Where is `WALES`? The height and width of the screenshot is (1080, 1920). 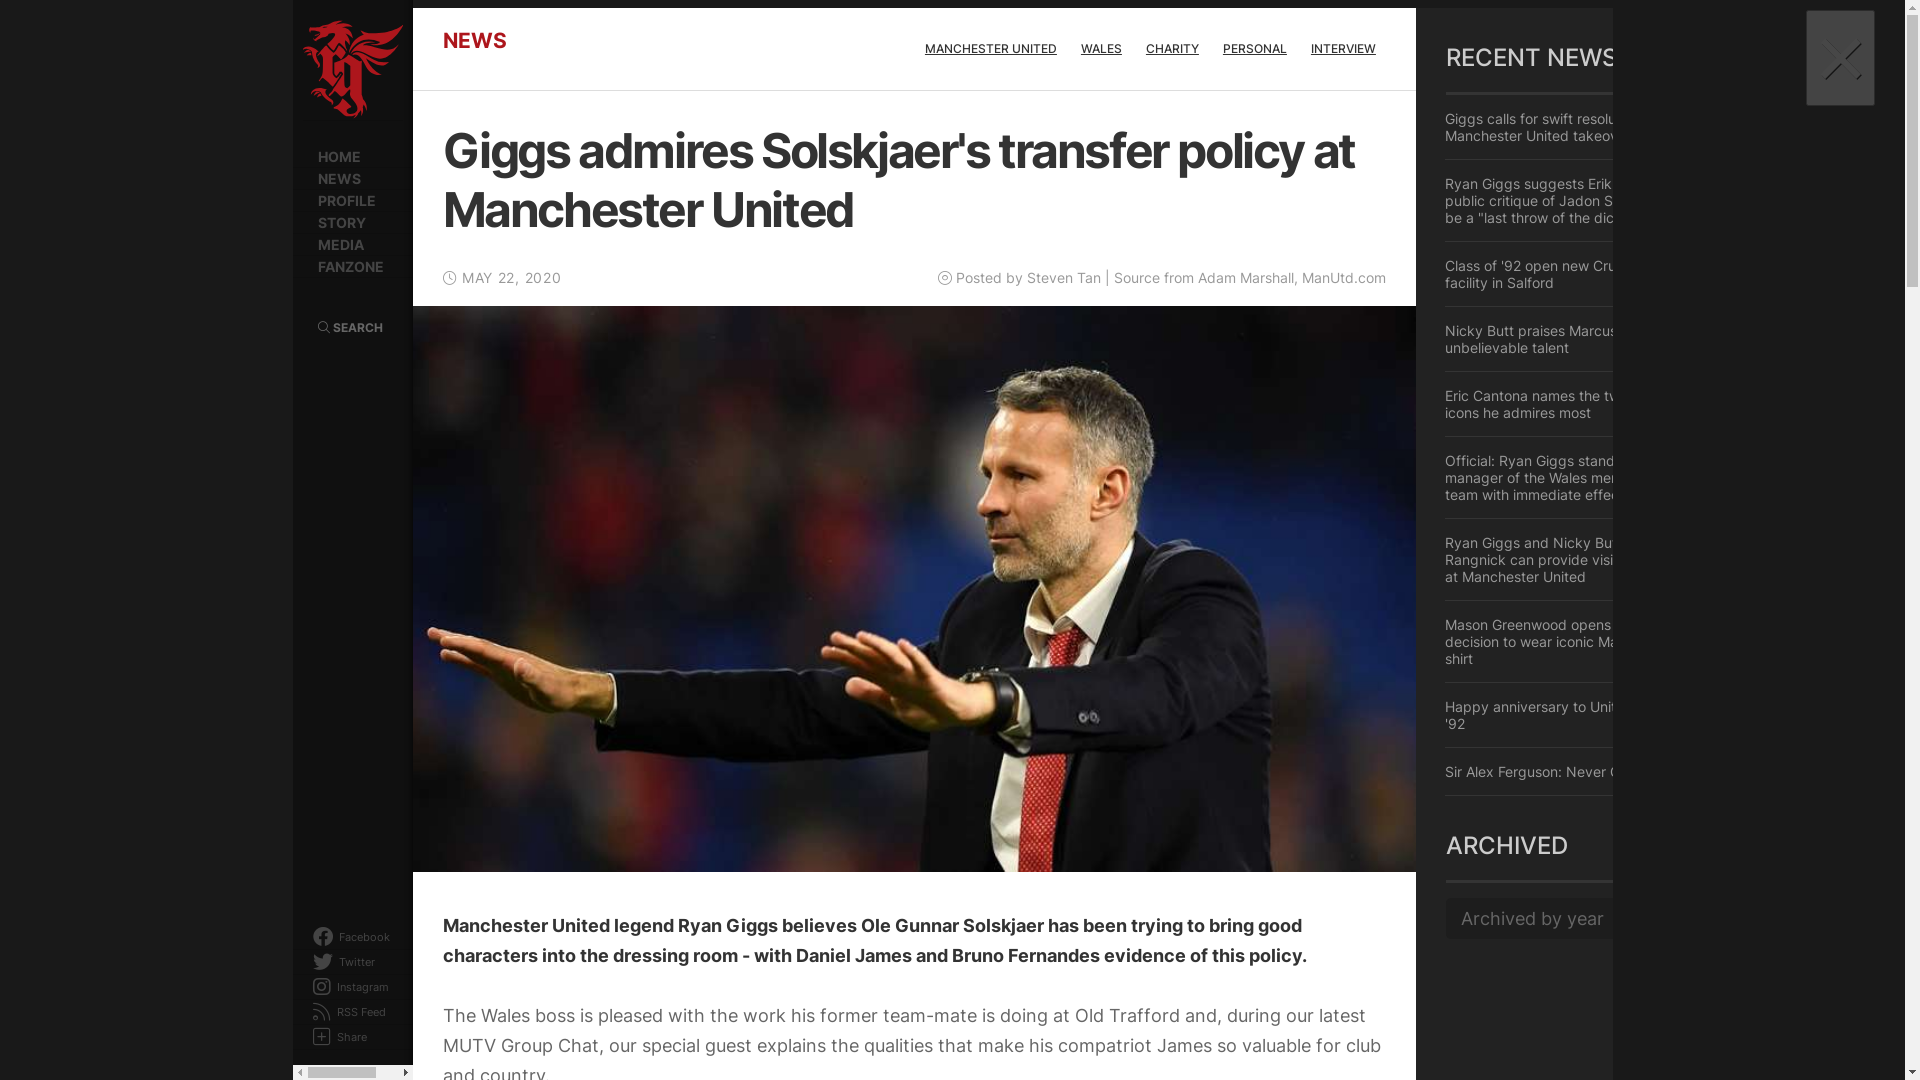 WALES is located at coordinates (1102, 48).